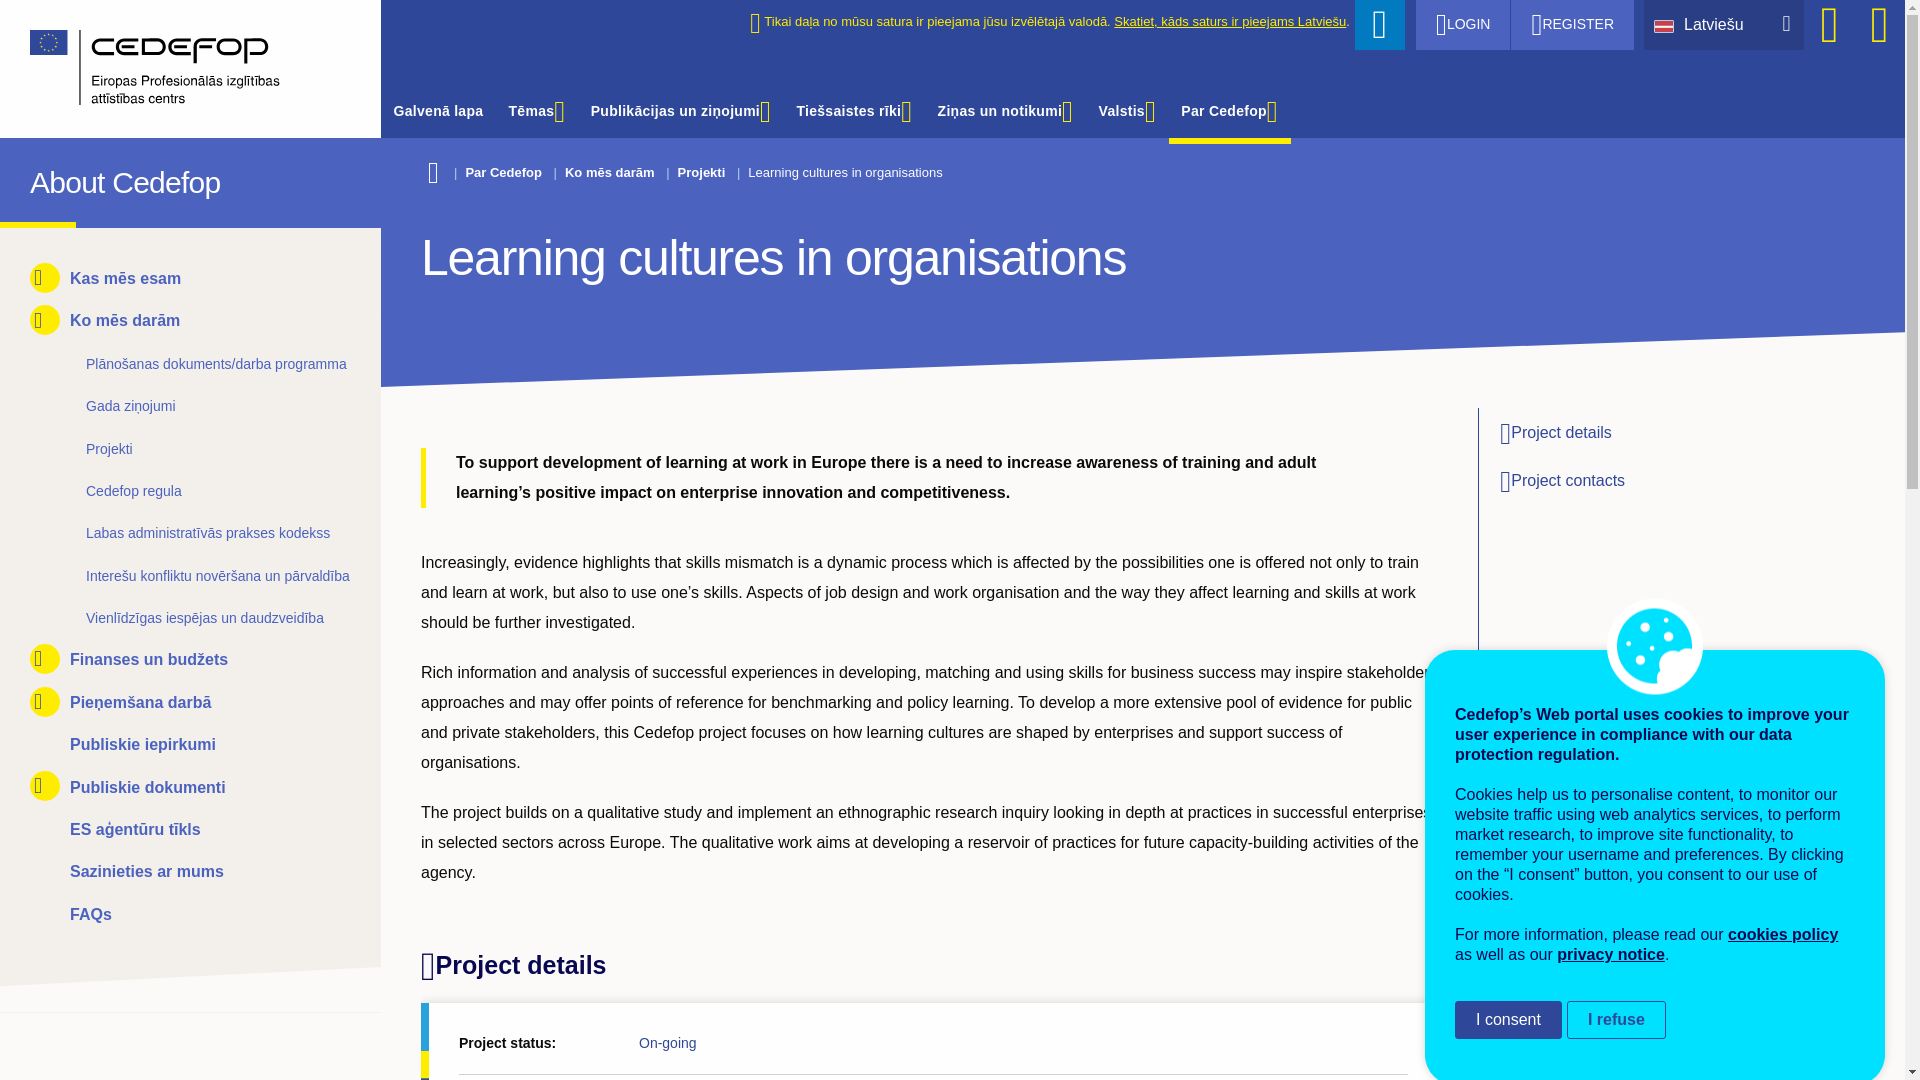 Image resolution: width=1920 pixels, height=1080 pixels. Describe the element at coordinates (1380, 24) in the screenshot. I see `Apply` at that location.